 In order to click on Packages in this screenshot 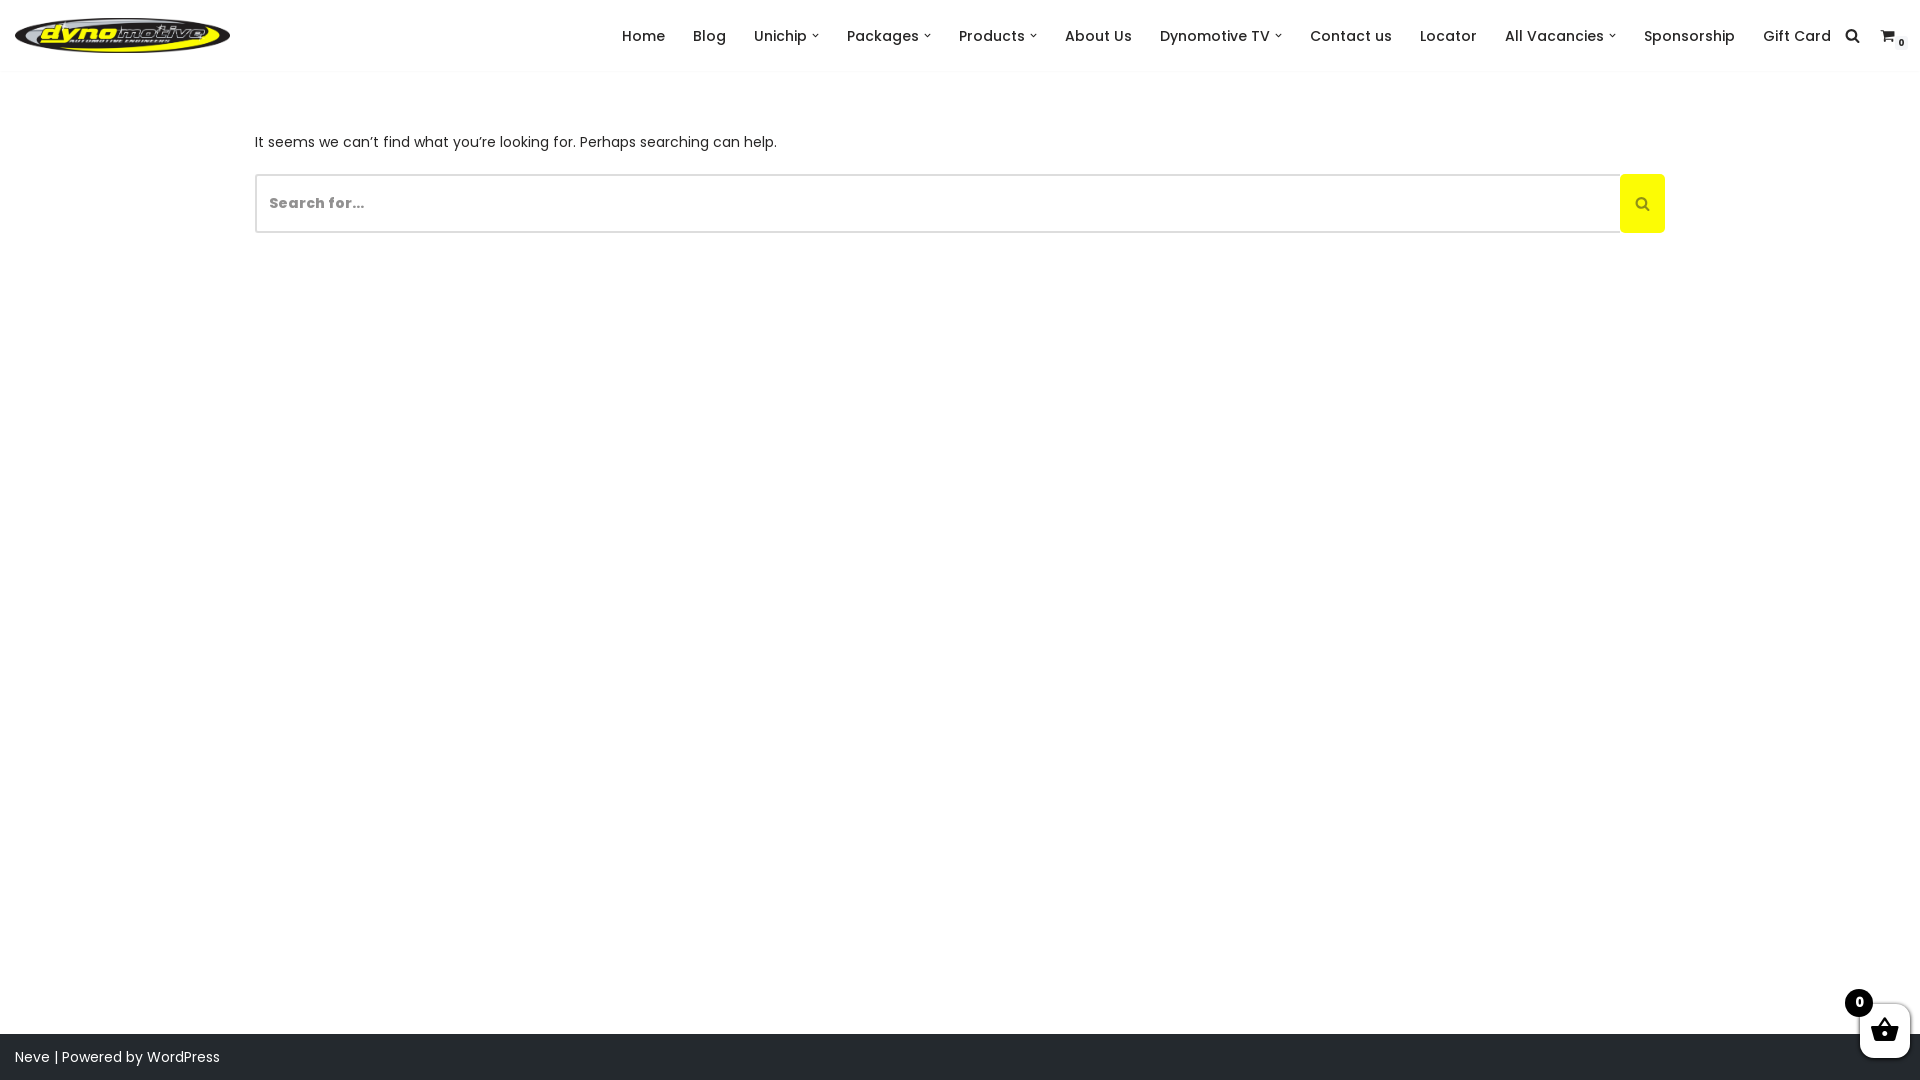, I will do `click(883, 36)`.